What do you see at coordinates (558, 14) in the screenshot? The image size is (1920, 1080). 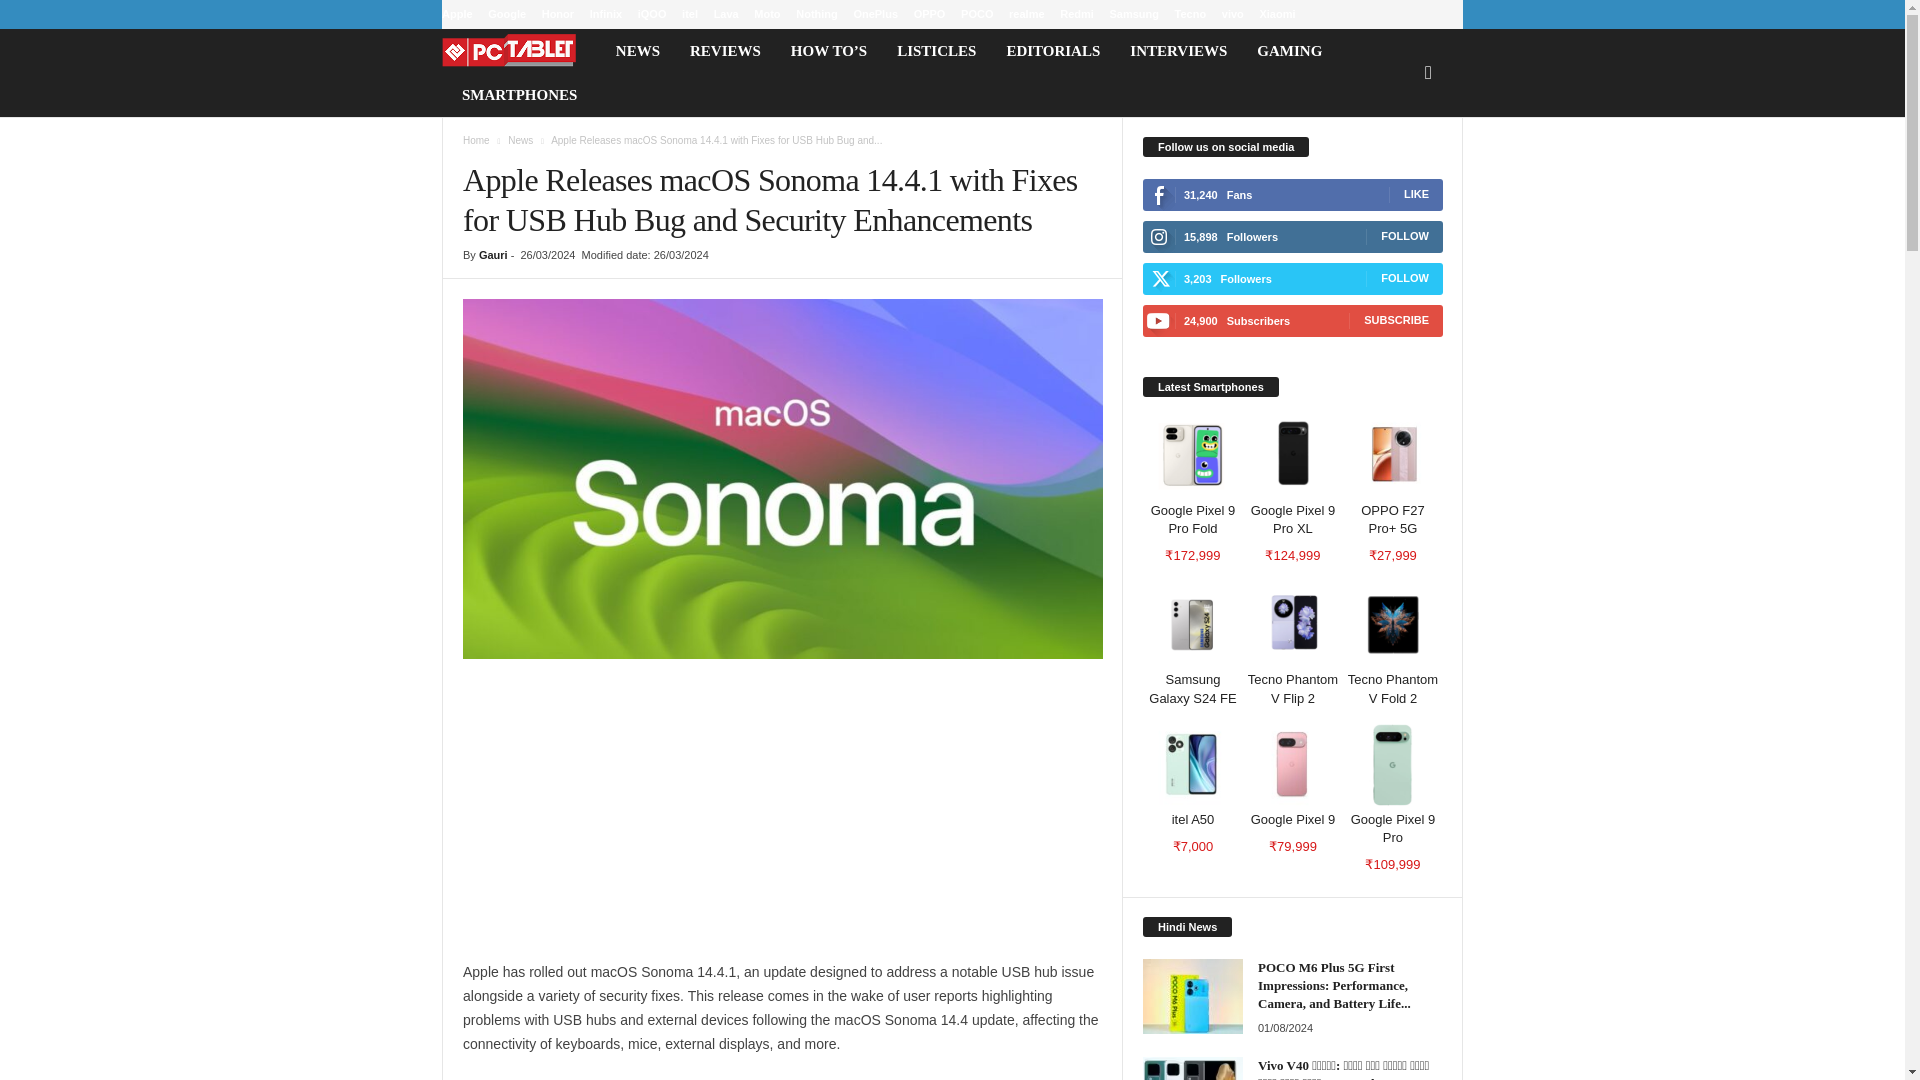 I see `Honor` at bounding box center [558, 14].